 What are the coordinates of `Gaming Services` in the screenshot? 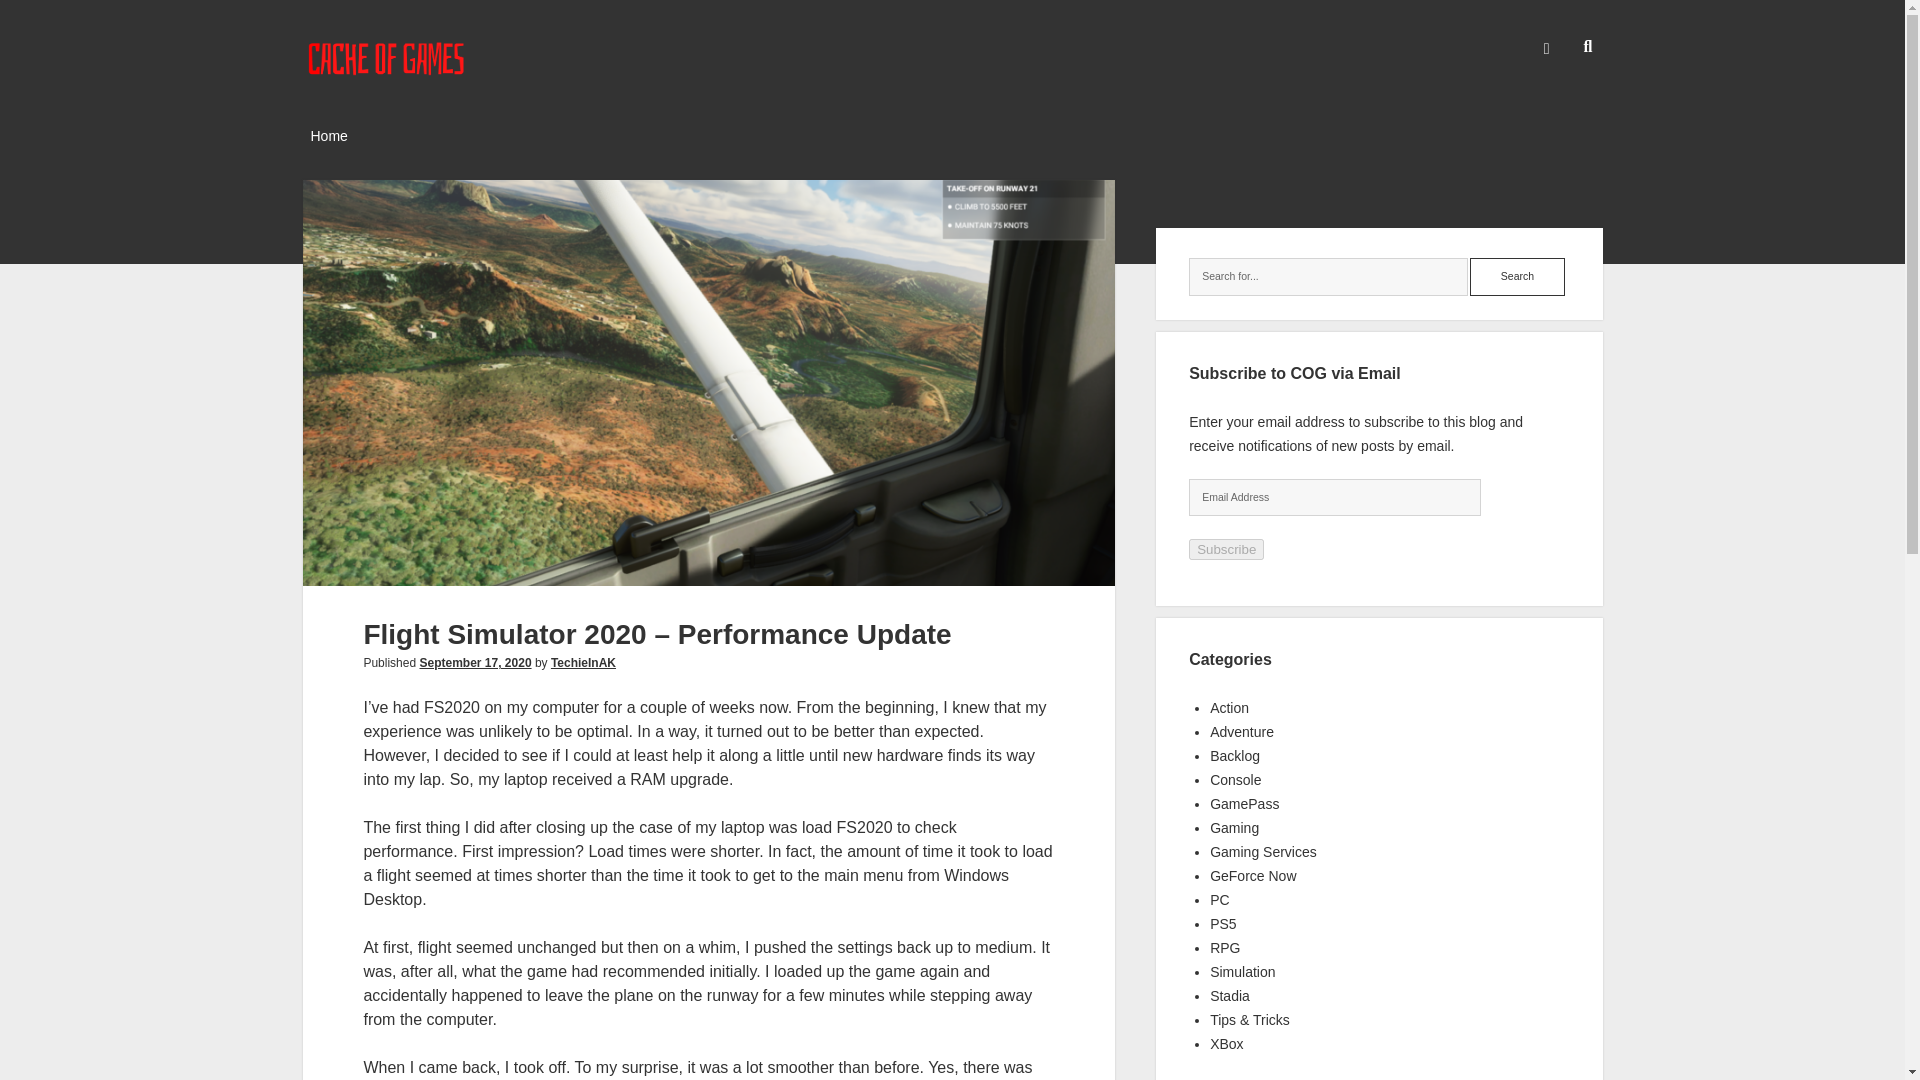 It's located at (1263, 851).